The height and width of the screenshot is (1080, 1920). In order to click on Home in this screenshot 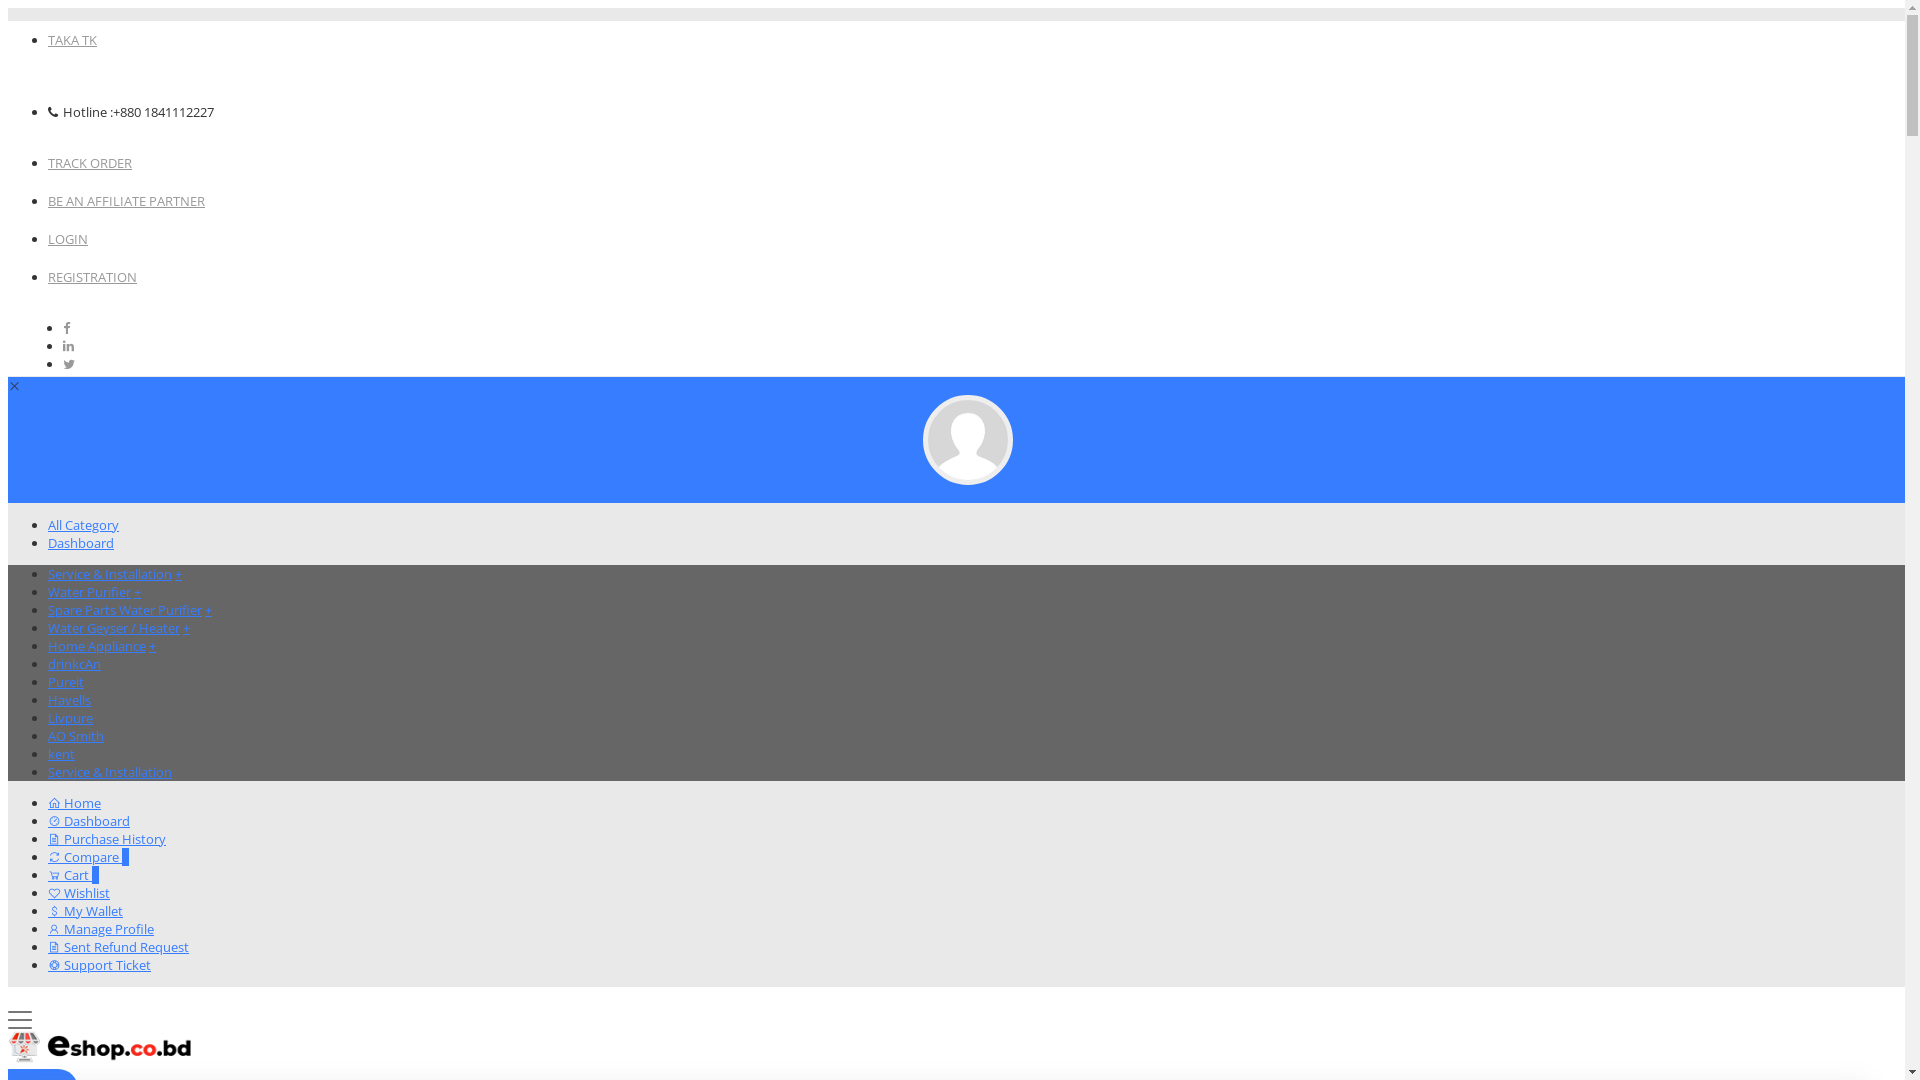, I will do `click(74, 803)`.